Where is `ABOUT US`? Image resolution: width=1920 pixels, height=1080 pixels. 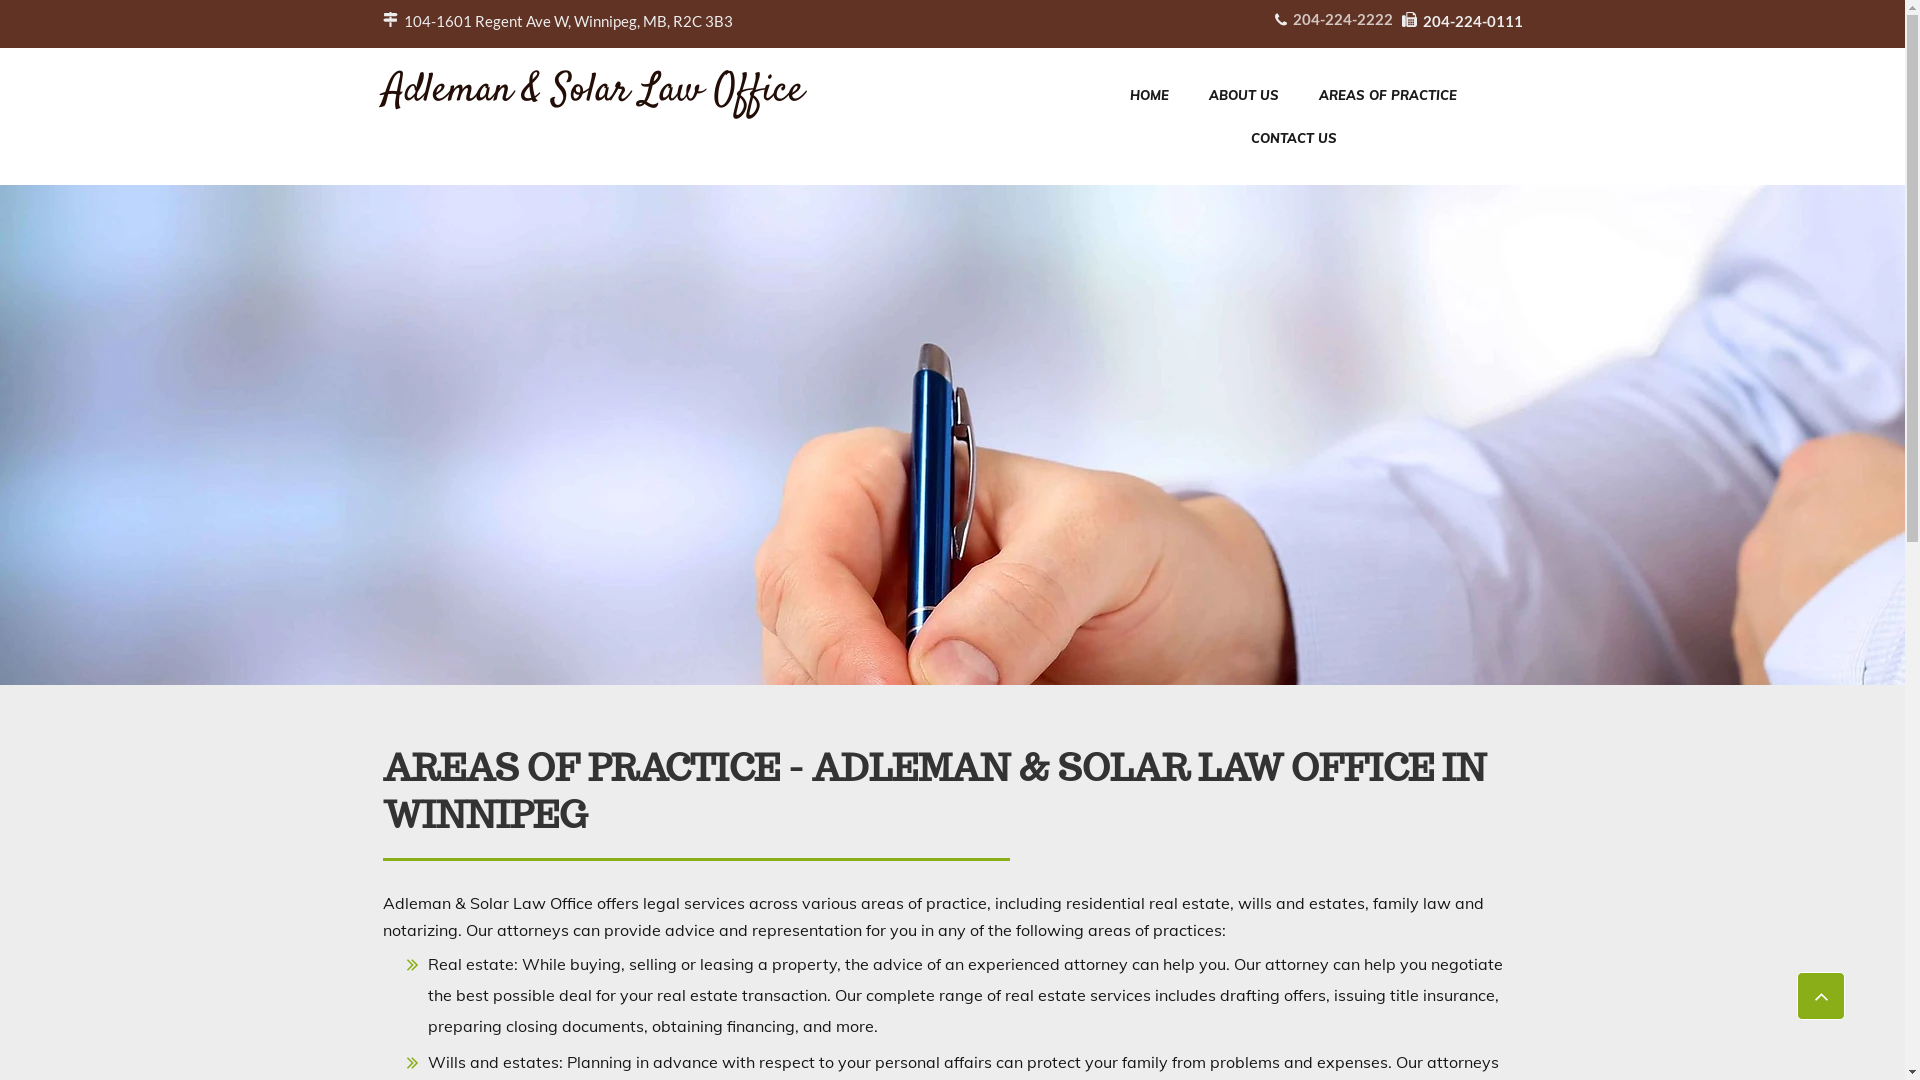 ABOUT US is located at coordinates (1244, 96).